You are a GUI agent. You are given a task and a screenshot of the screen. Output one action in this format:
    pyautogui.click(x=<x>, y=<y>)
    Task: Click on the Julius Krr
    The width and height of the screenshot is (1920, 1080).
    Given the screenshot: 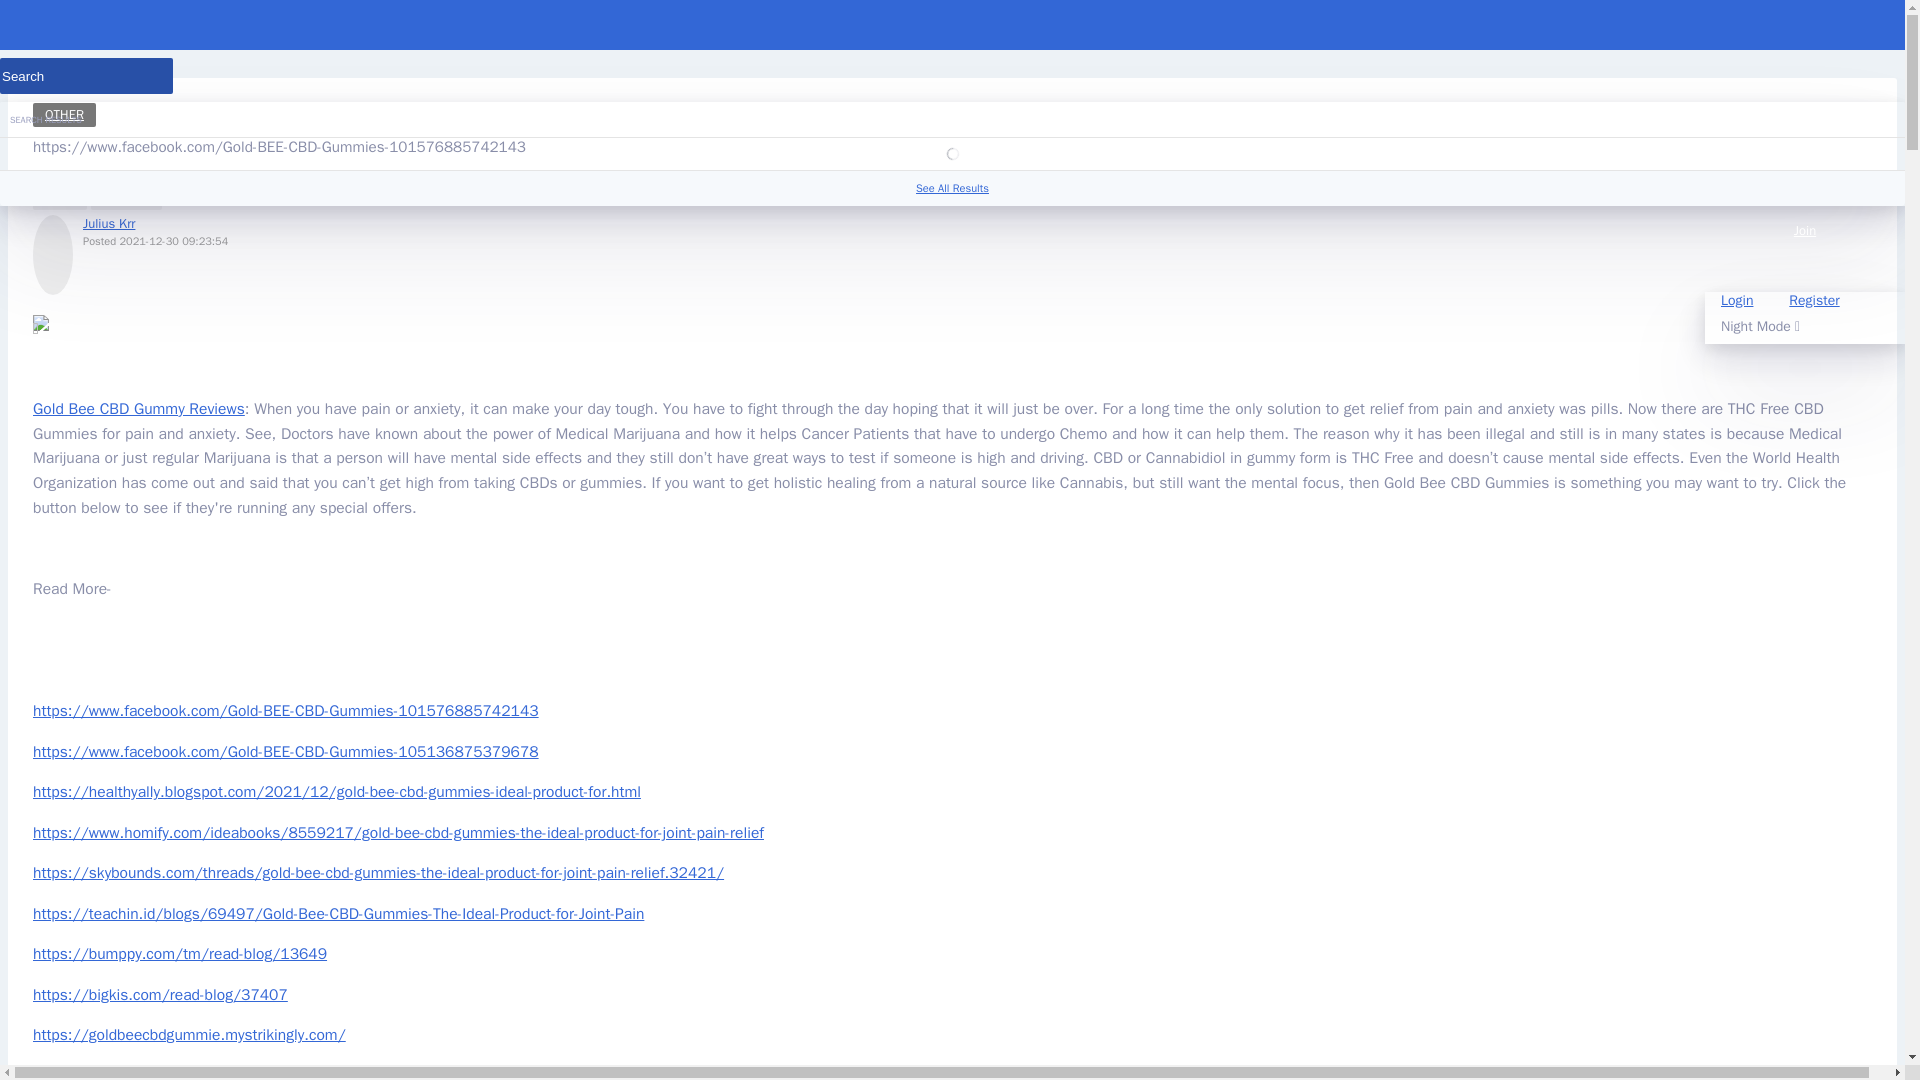 What is the action you would take?
    pyautogui.click(x=108, y=223)
    